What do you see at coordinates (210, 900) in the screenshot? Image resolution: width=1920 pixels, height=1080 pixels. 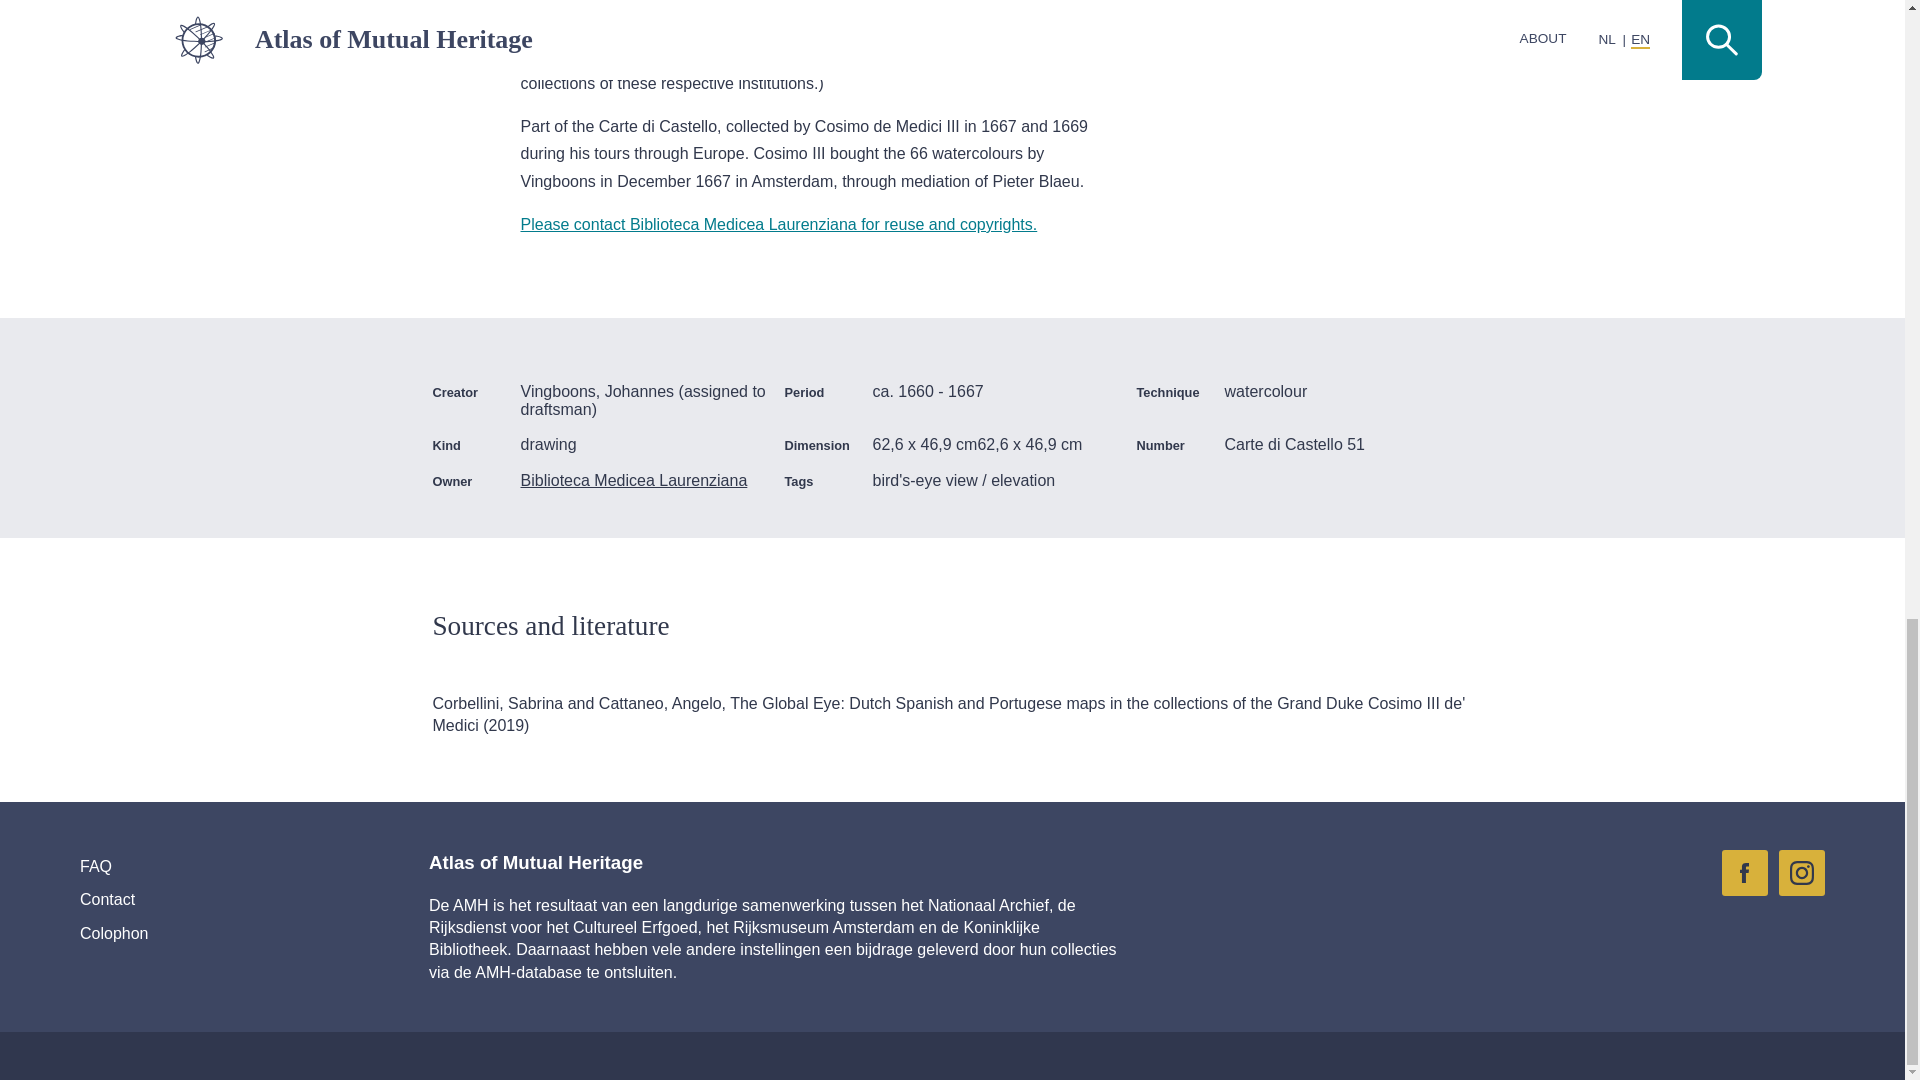 I see `Contact` at bounding box center [210, 900].